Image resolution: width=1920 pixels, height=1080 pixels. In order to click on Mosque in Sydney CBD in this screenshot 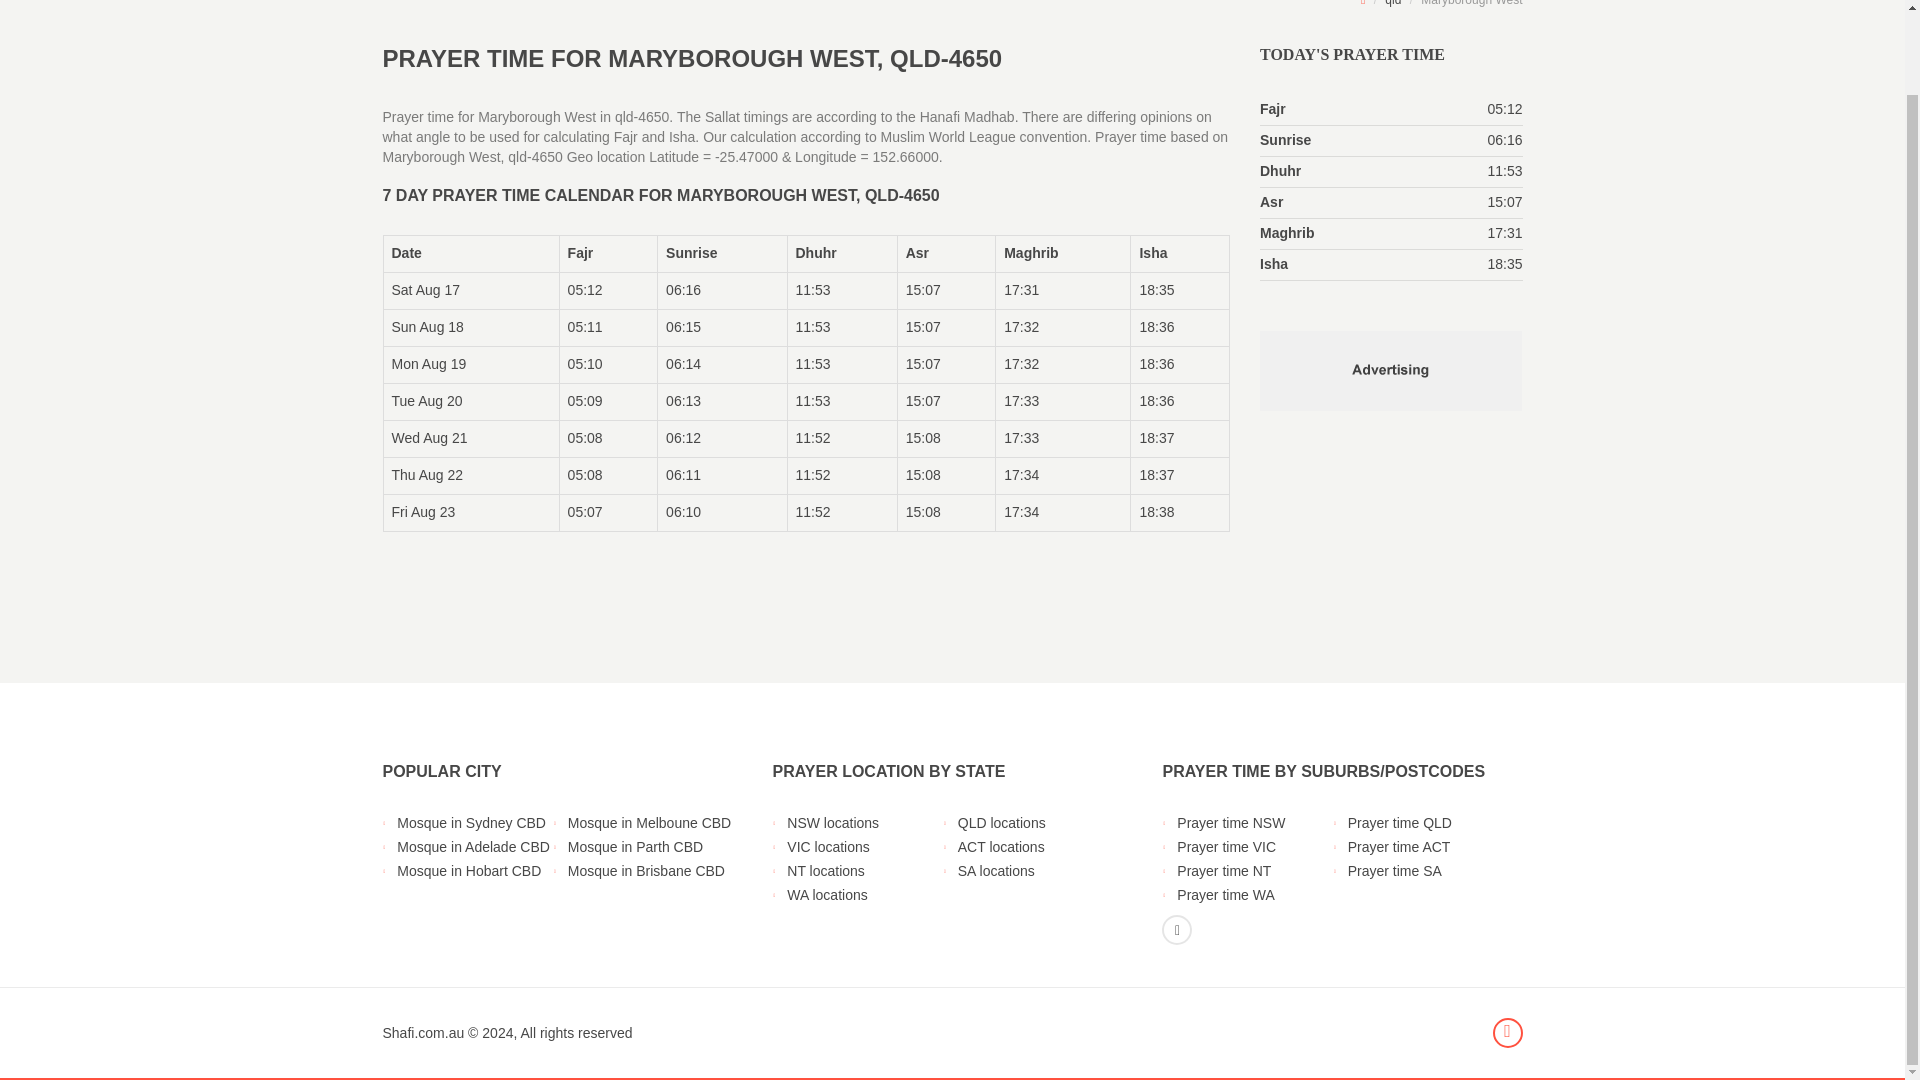, I will do `click(478, 822)`.